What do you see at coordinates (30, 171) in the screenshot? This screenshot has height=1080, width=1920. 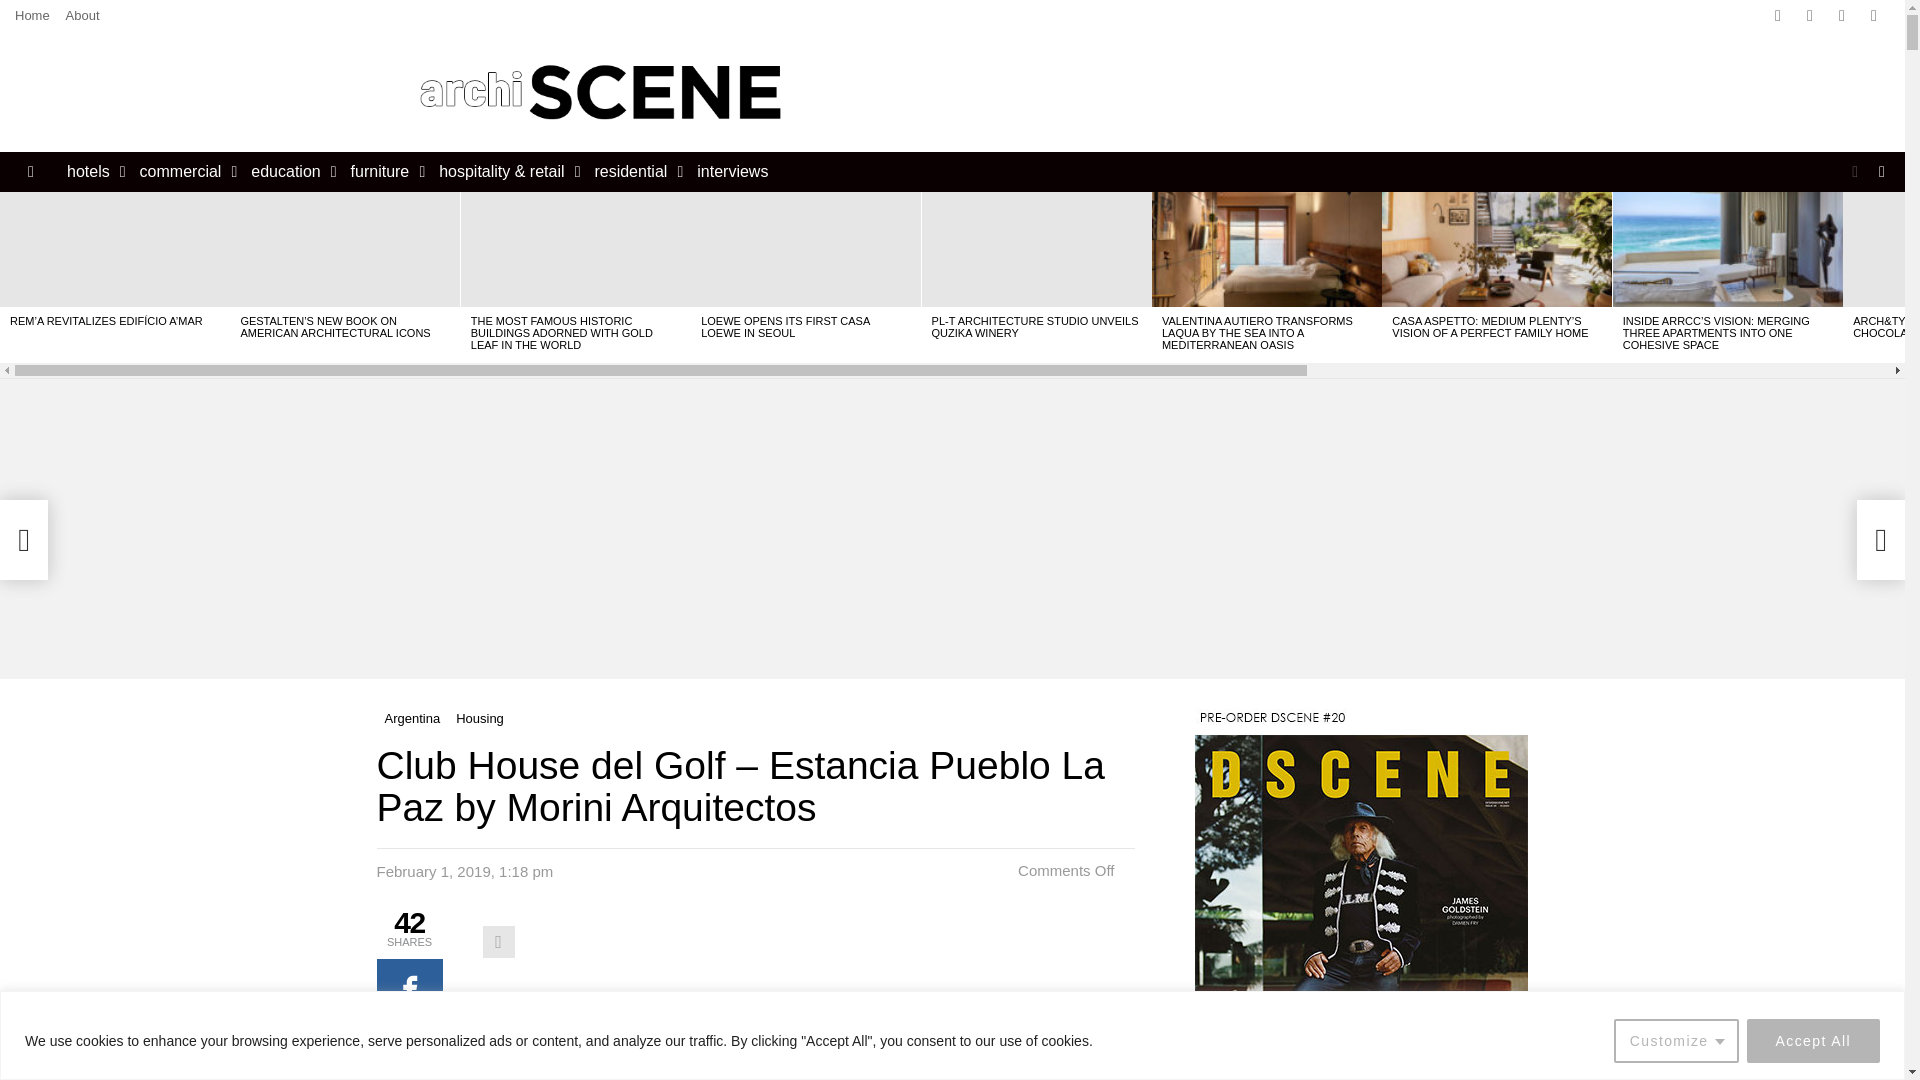 I see `Menu` at bounding box center [30, 171].